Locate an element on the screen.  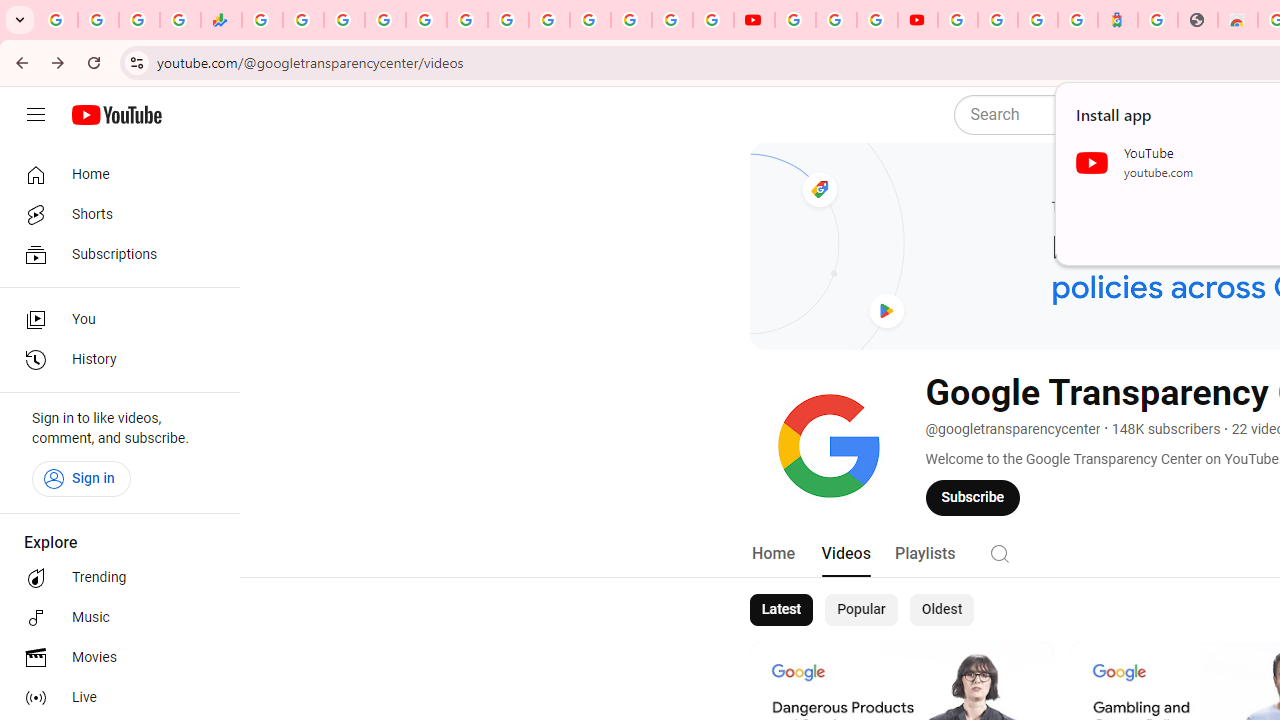
Sign in - Google Accounts is located at coordinates (997, 20).